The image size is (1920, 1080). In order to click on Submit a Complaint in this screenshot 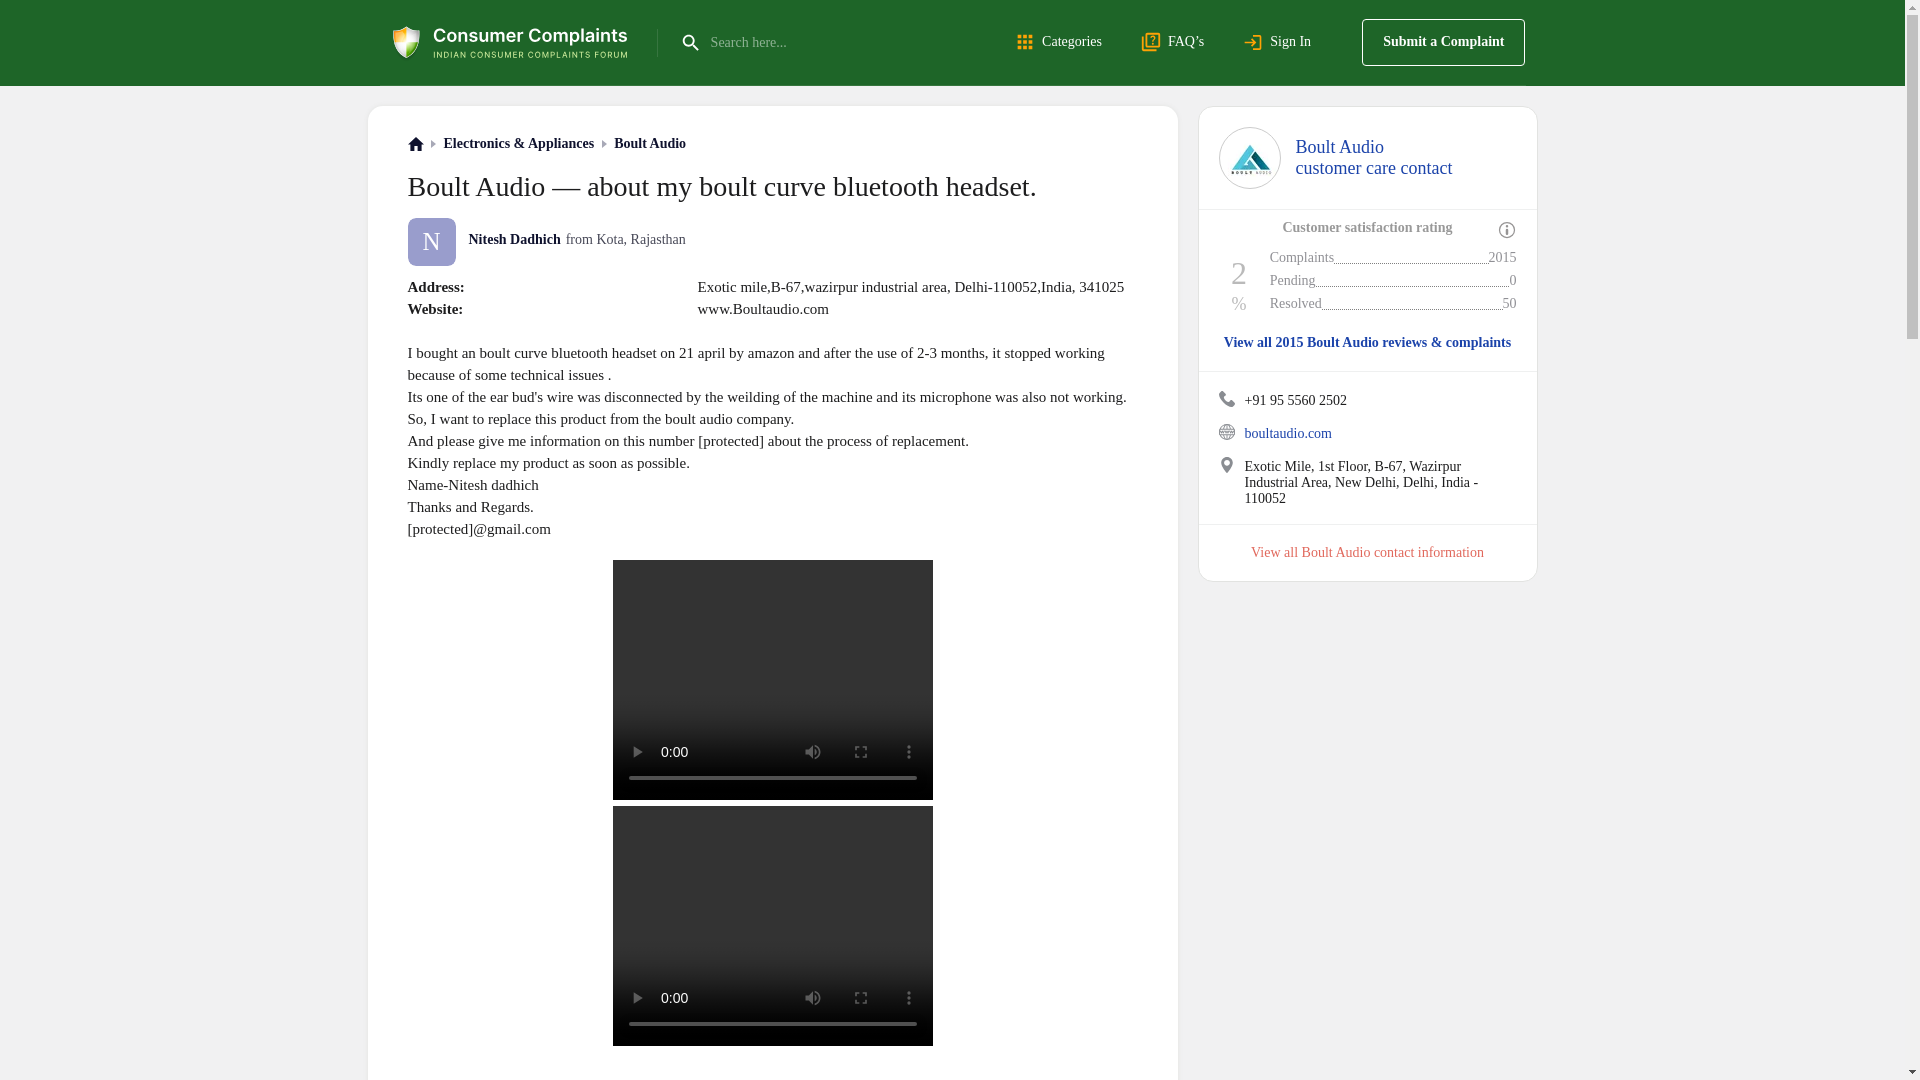, I will do `click(1226, 398)`.